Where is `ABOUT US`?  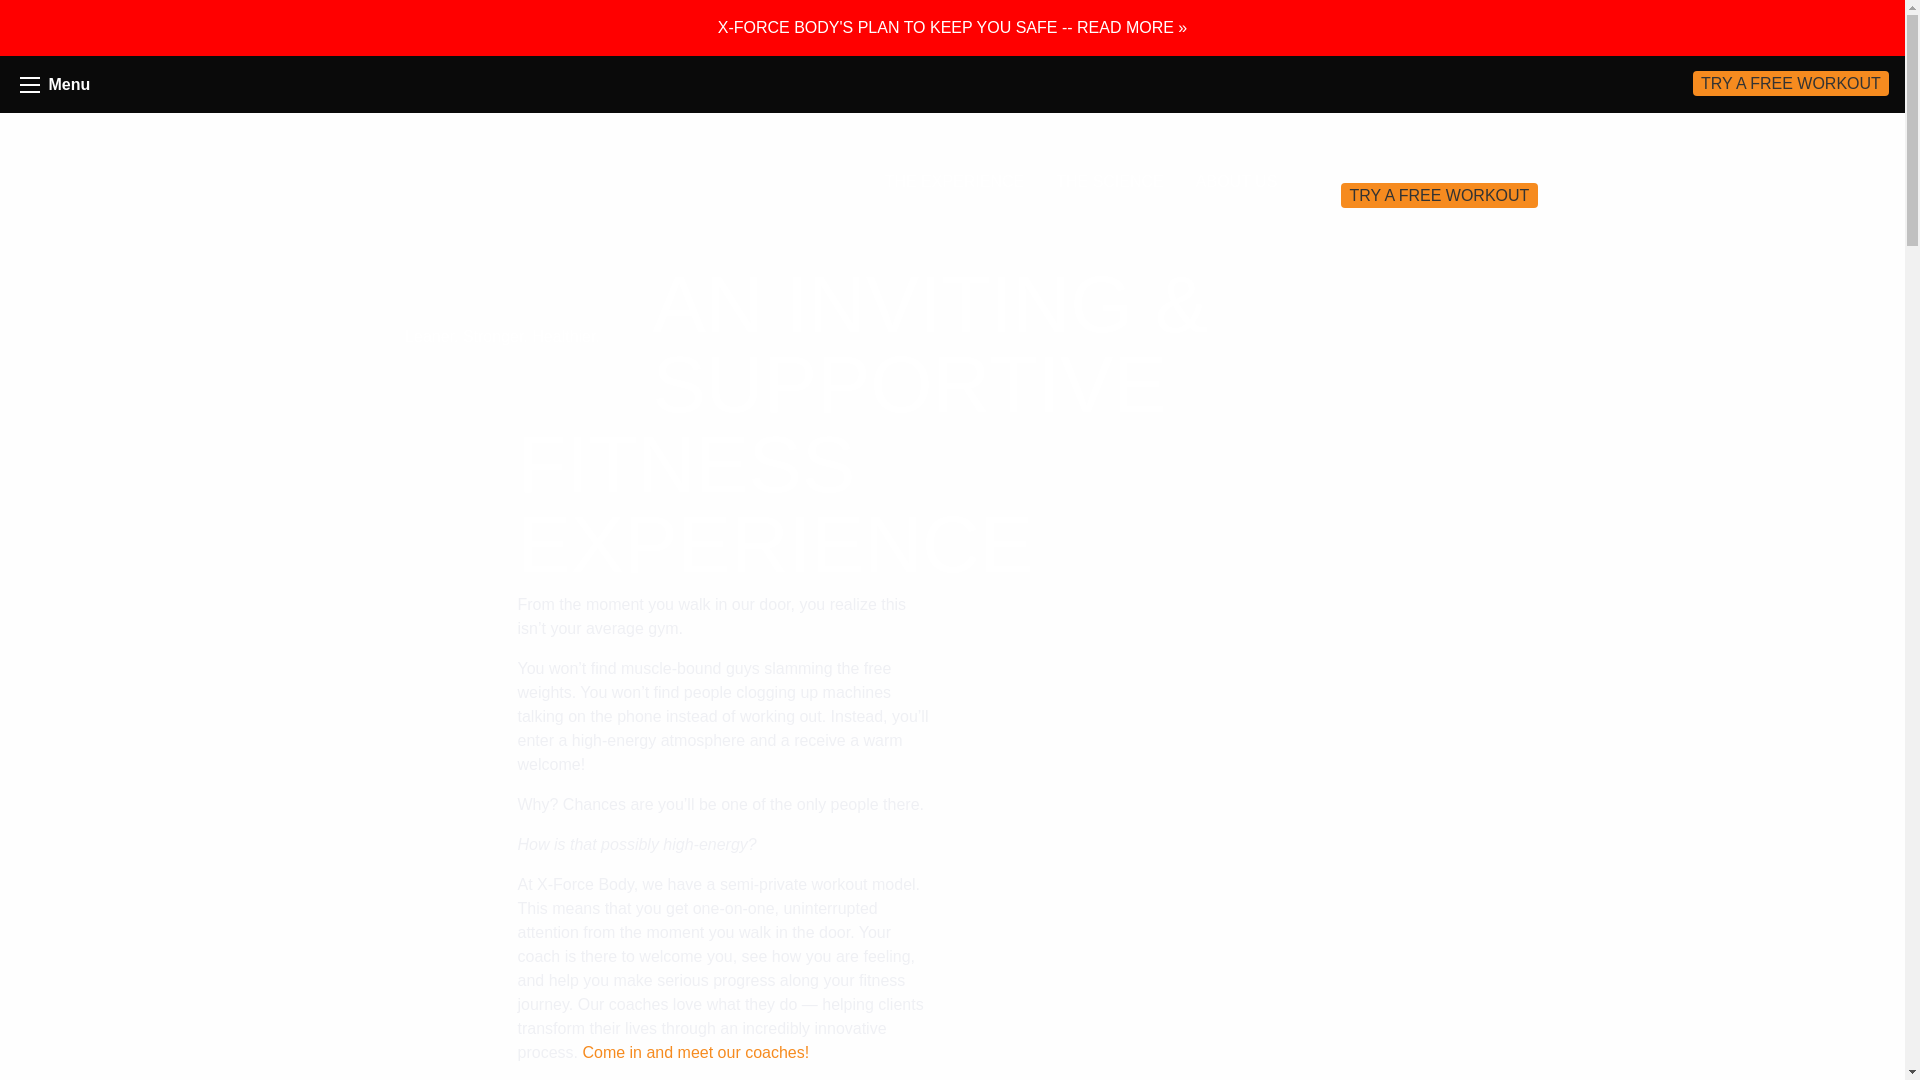 ABOUT US is located at coordinates (1237, 182).